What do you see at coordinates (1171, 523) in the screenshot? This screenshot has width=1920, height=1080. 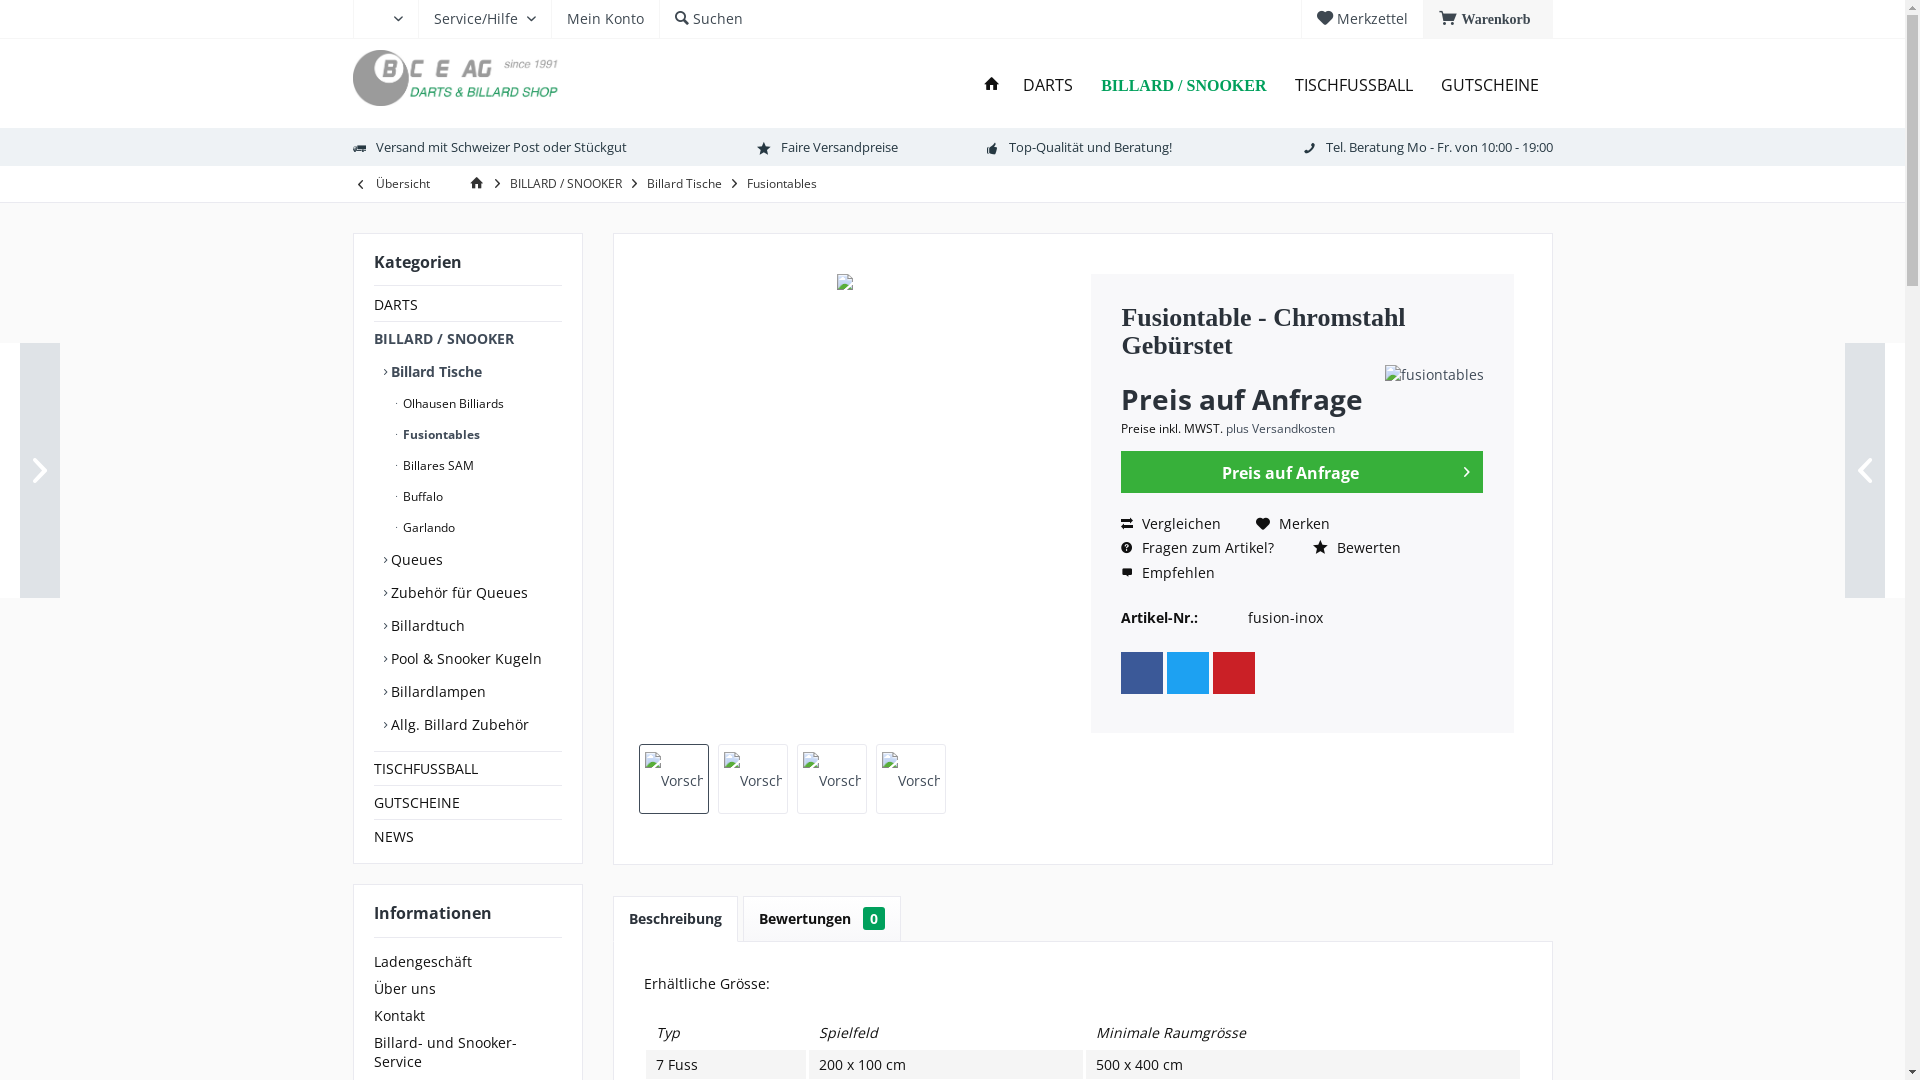 I see `Vergleichen` at bounding box center [1171, 523].